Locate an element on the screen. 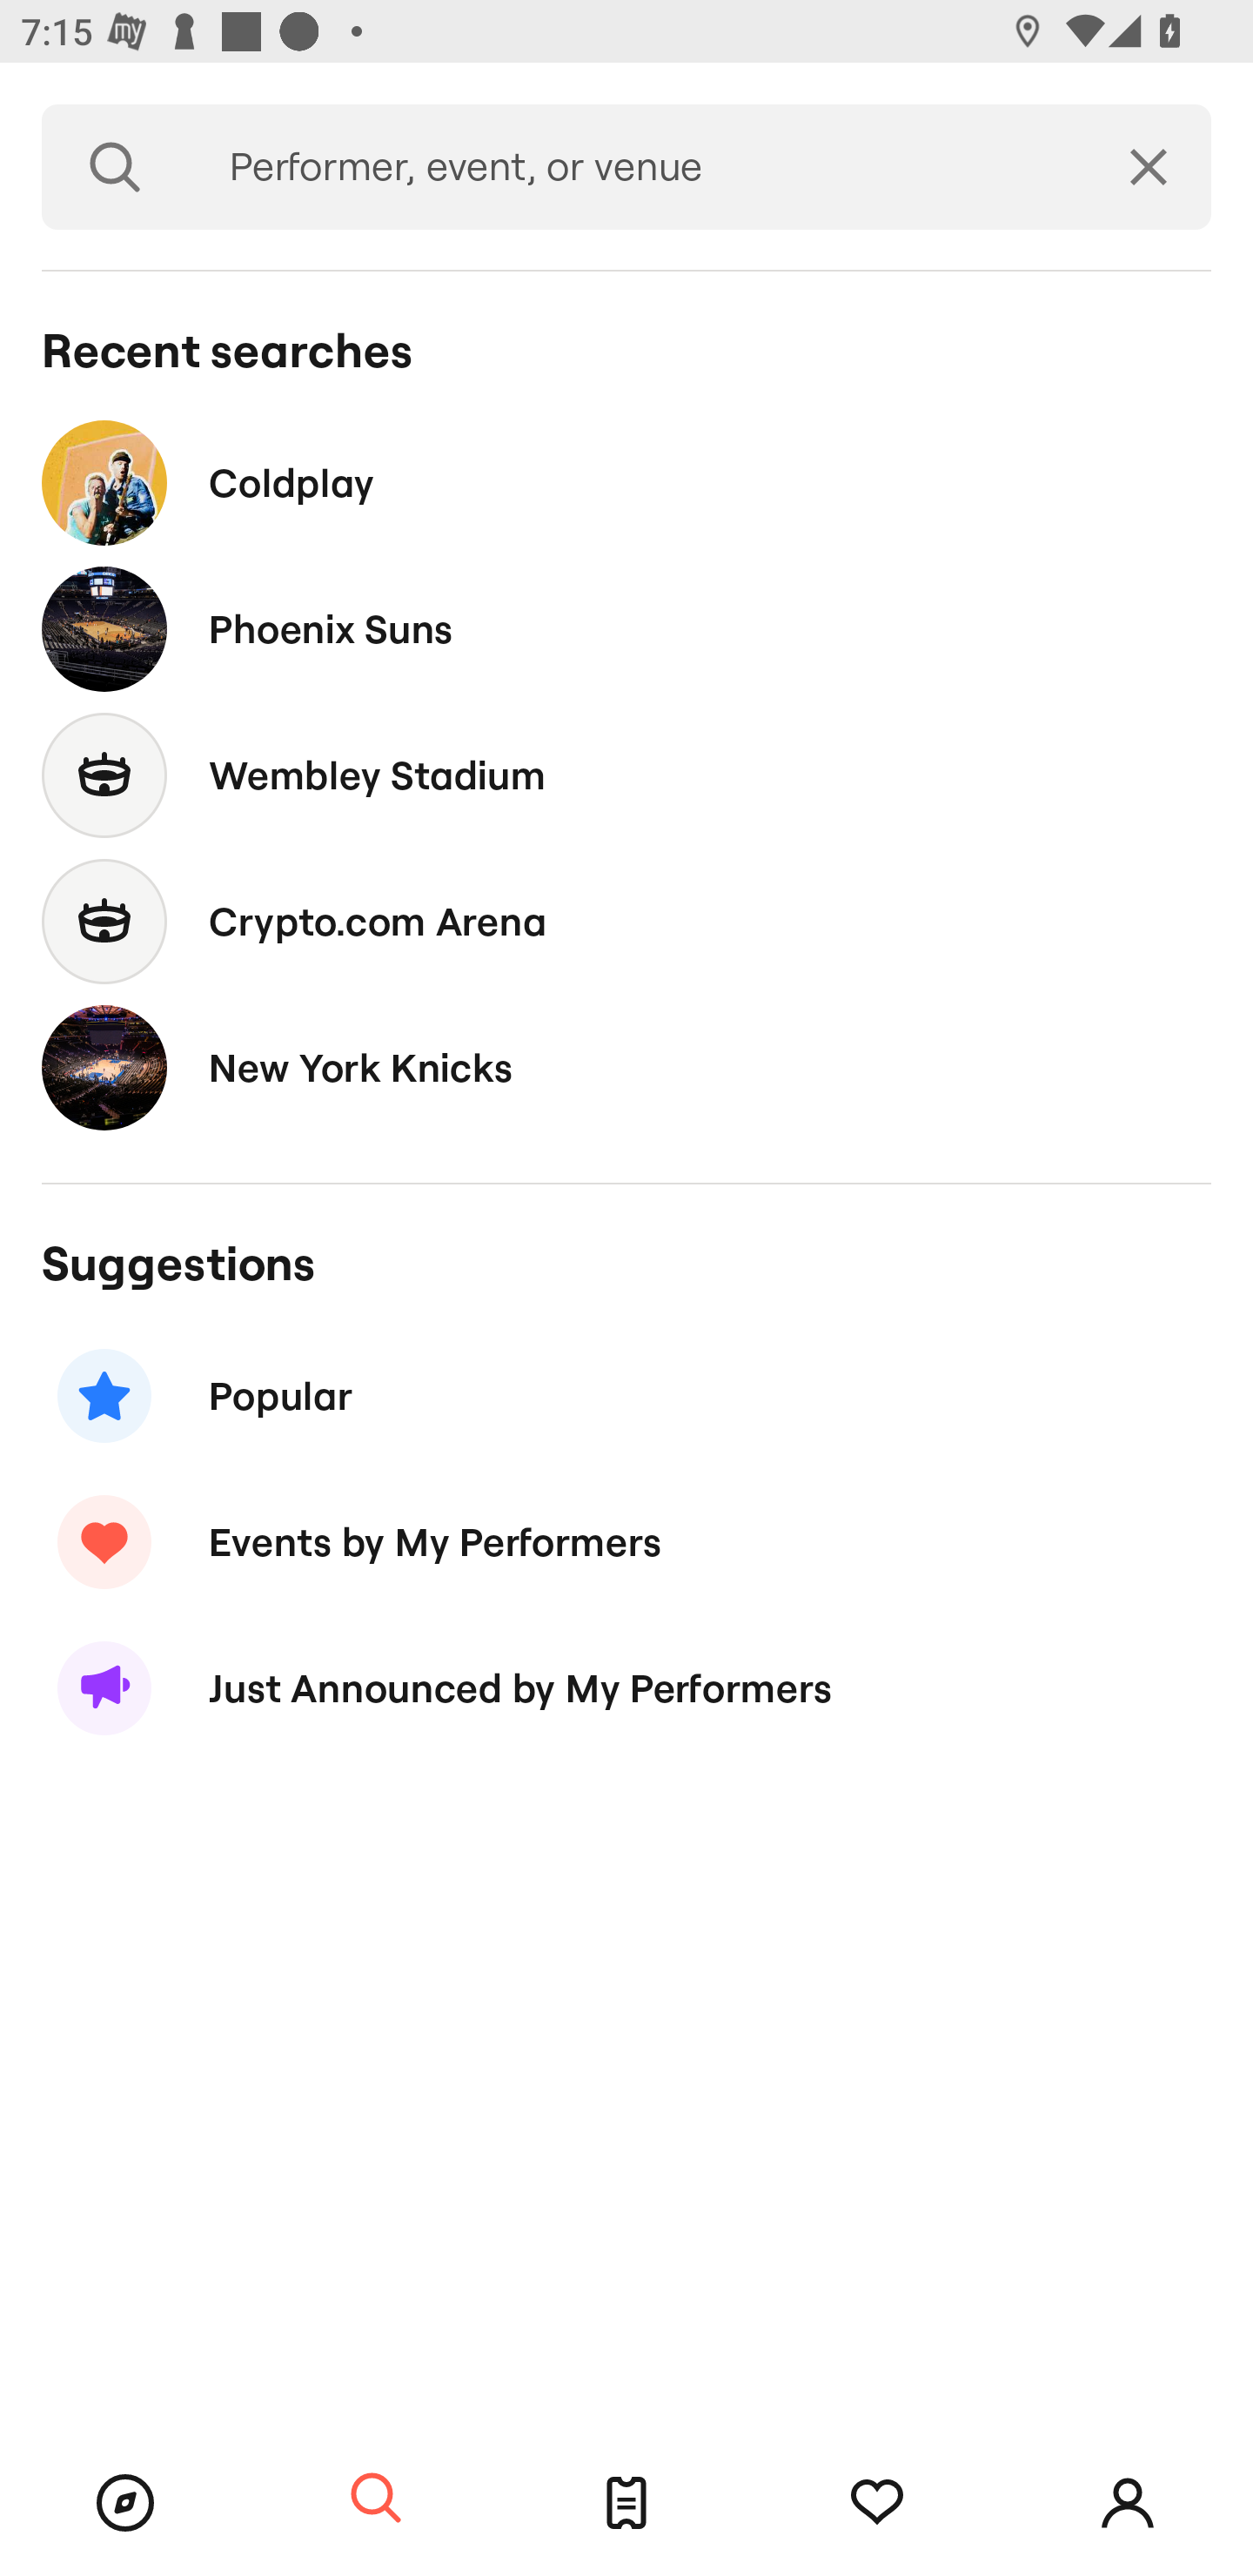 This screenshot has width=1253, height=2576. Coldplay is located at coordinates (626, 482).